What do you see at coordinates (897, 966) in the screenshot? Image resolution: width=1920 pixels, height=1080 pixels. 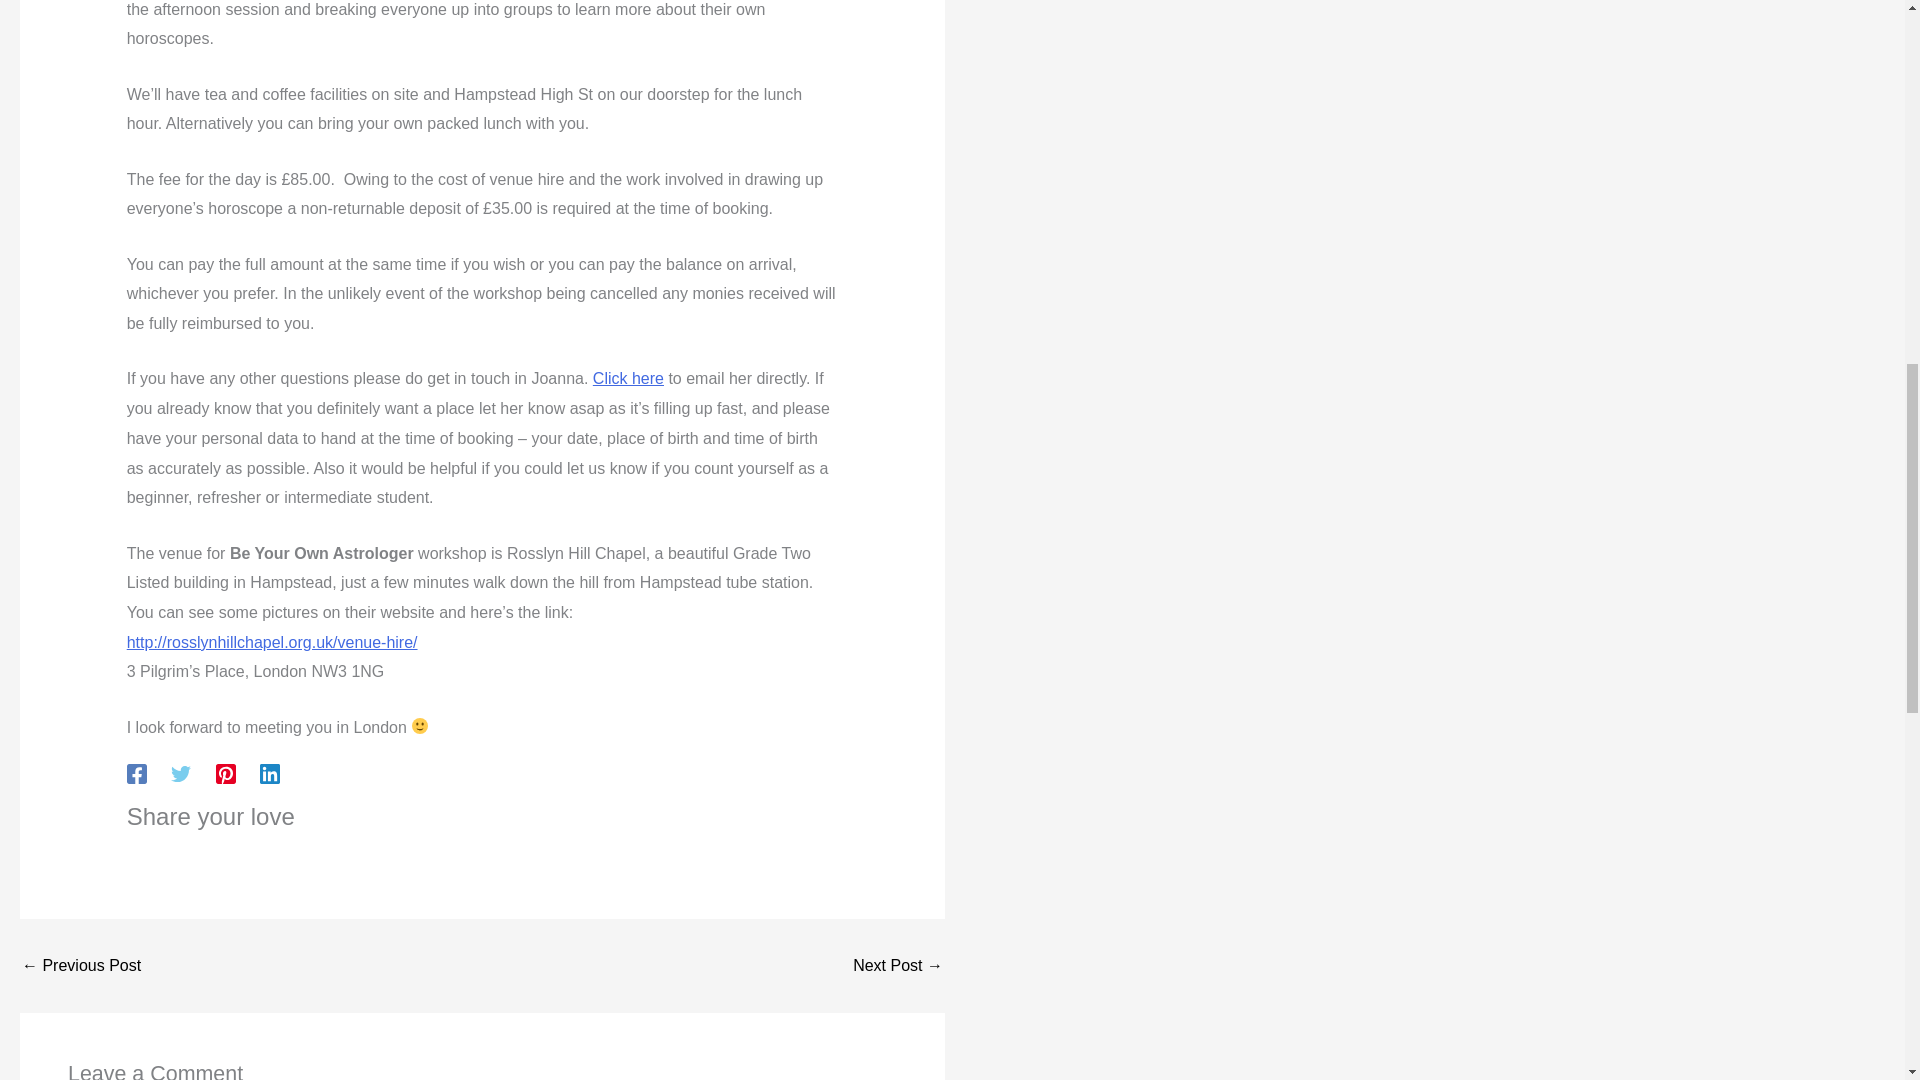 I see `What Mars In Aries Looks Like In Real Life` at bounding box center [897, 966].